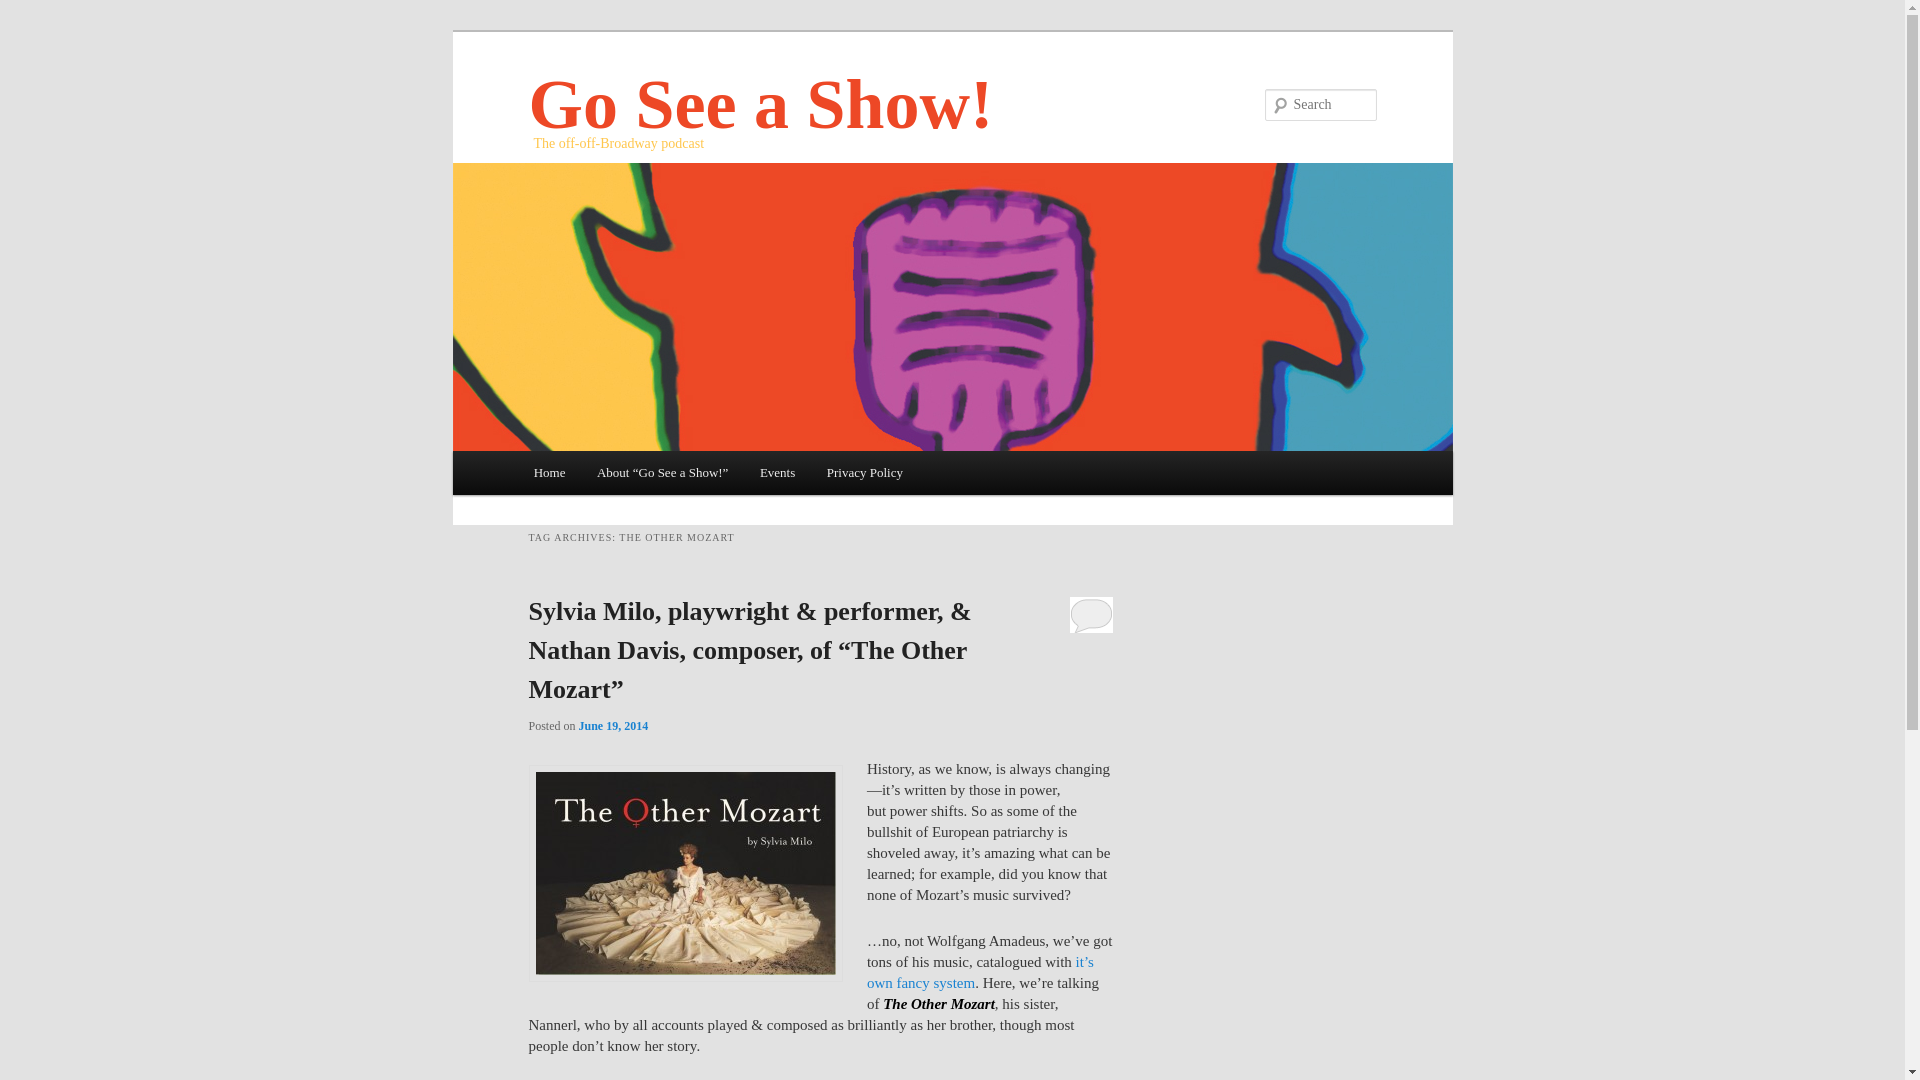 The height and width of the screenshot is (1080, 1920). I want to click on June 19, 2014, so click(614, 726).